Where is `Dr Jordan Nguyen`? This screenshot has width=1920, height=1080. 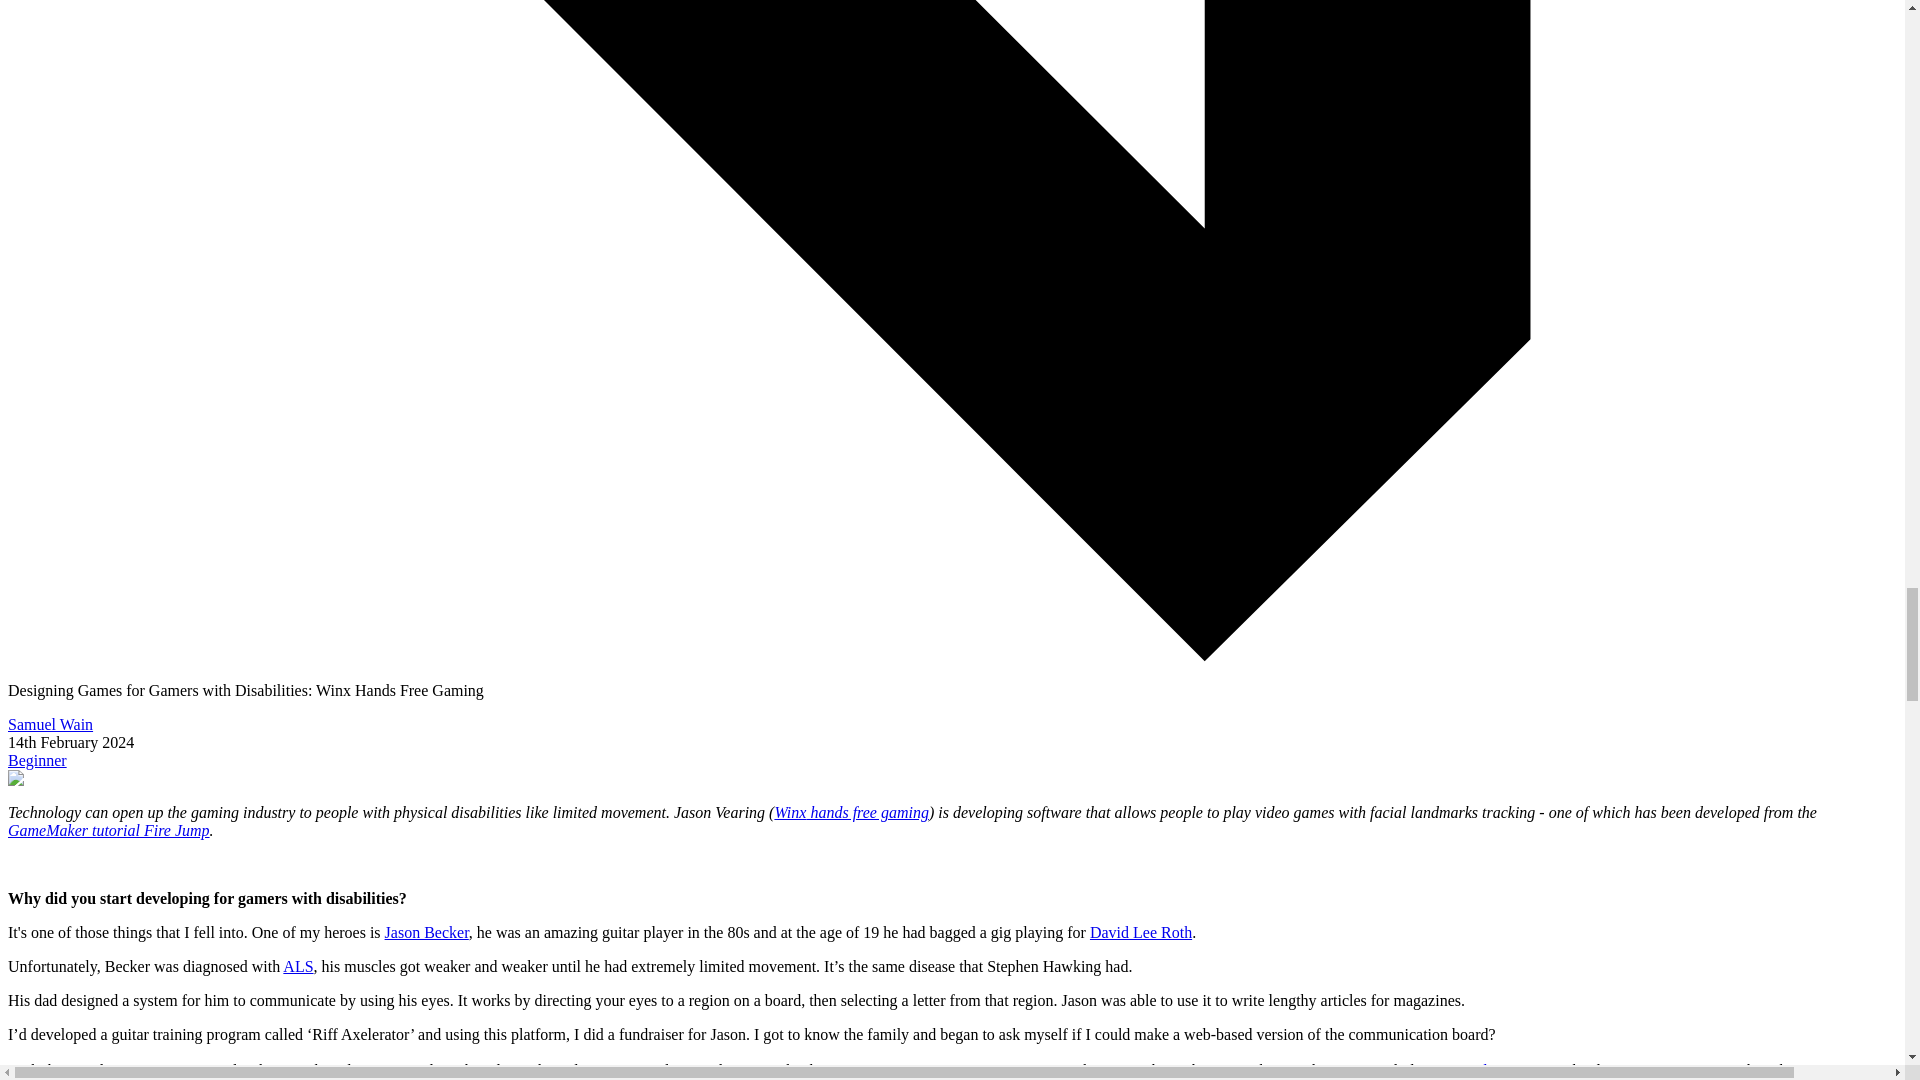 Dr Jordan Nguyen is located at coordinates (1498, 1070).